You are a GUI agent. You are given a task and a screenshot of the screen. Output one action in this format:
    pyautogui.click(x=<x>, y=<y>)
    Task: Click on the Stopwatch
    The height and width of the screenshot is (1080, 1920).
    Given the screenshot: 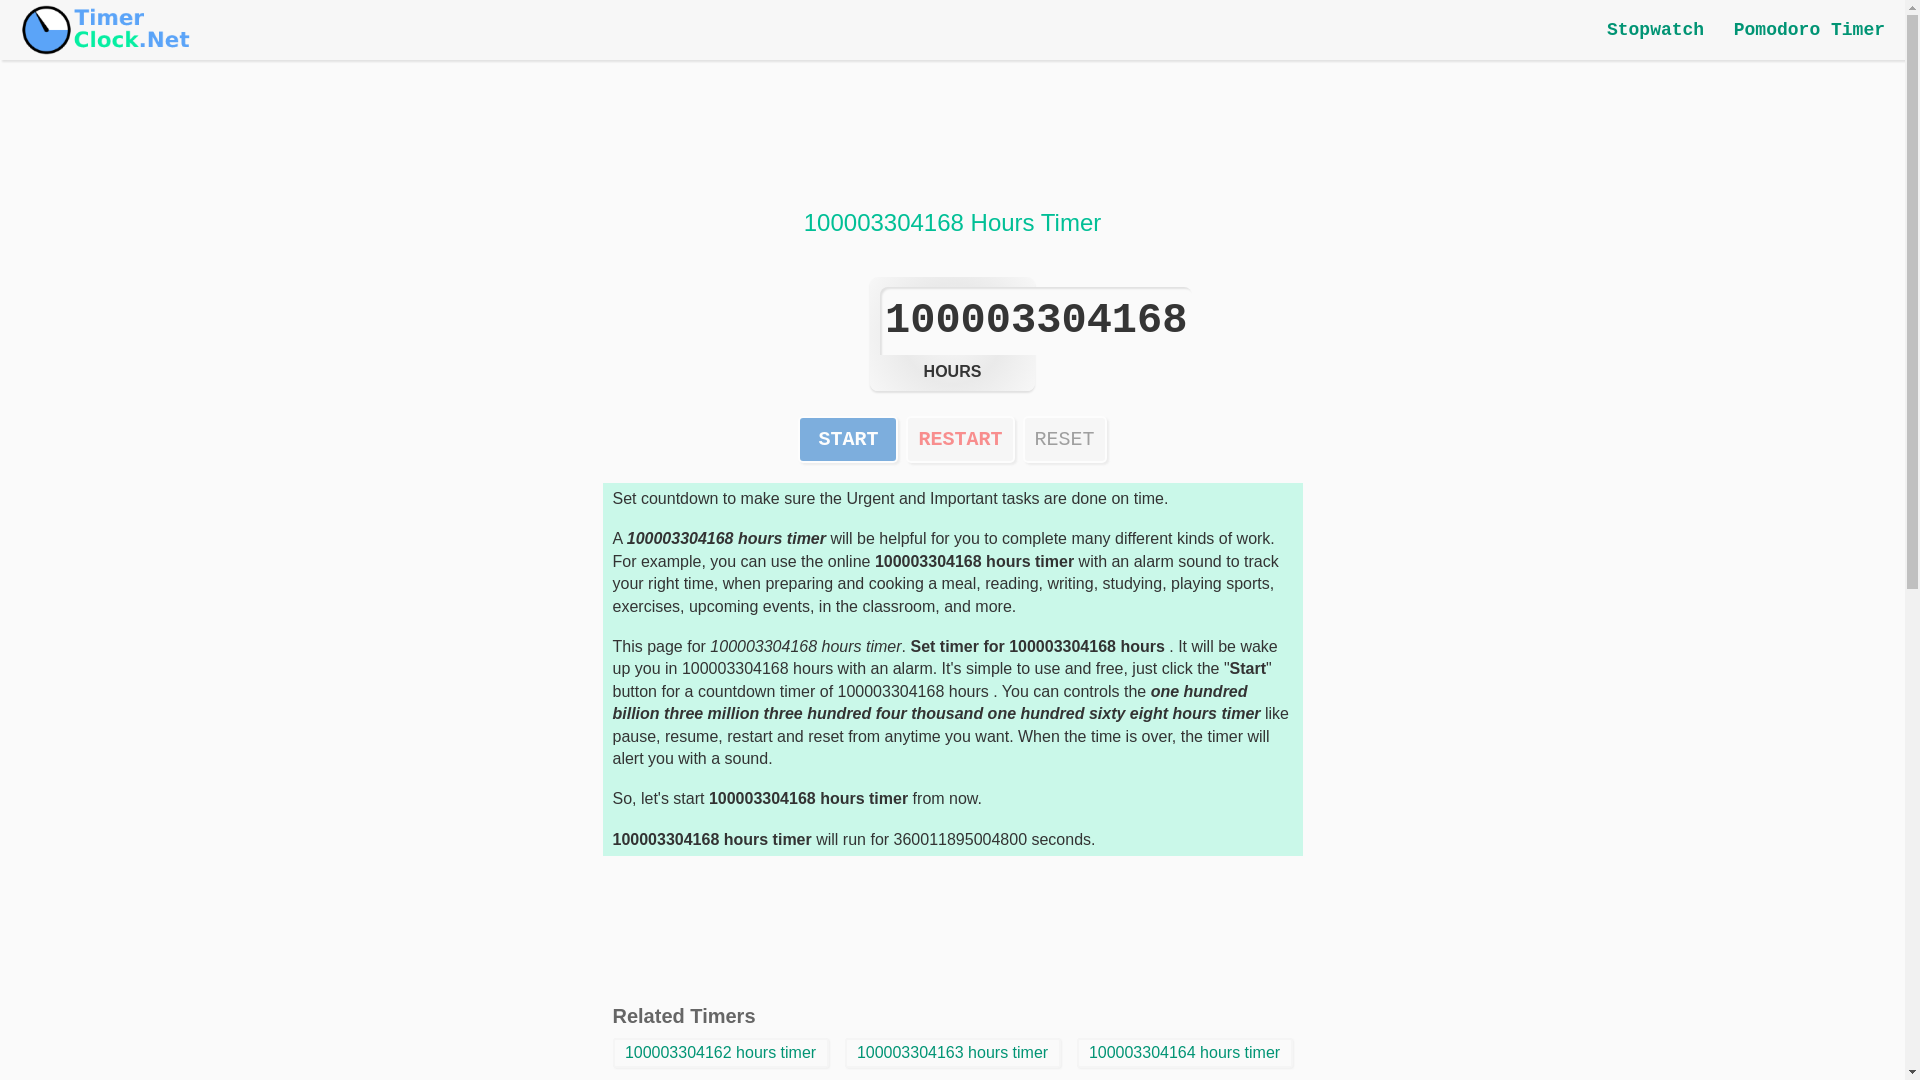 What is the action you would take?
    pyautogui.click(x=1656, y=30)
    